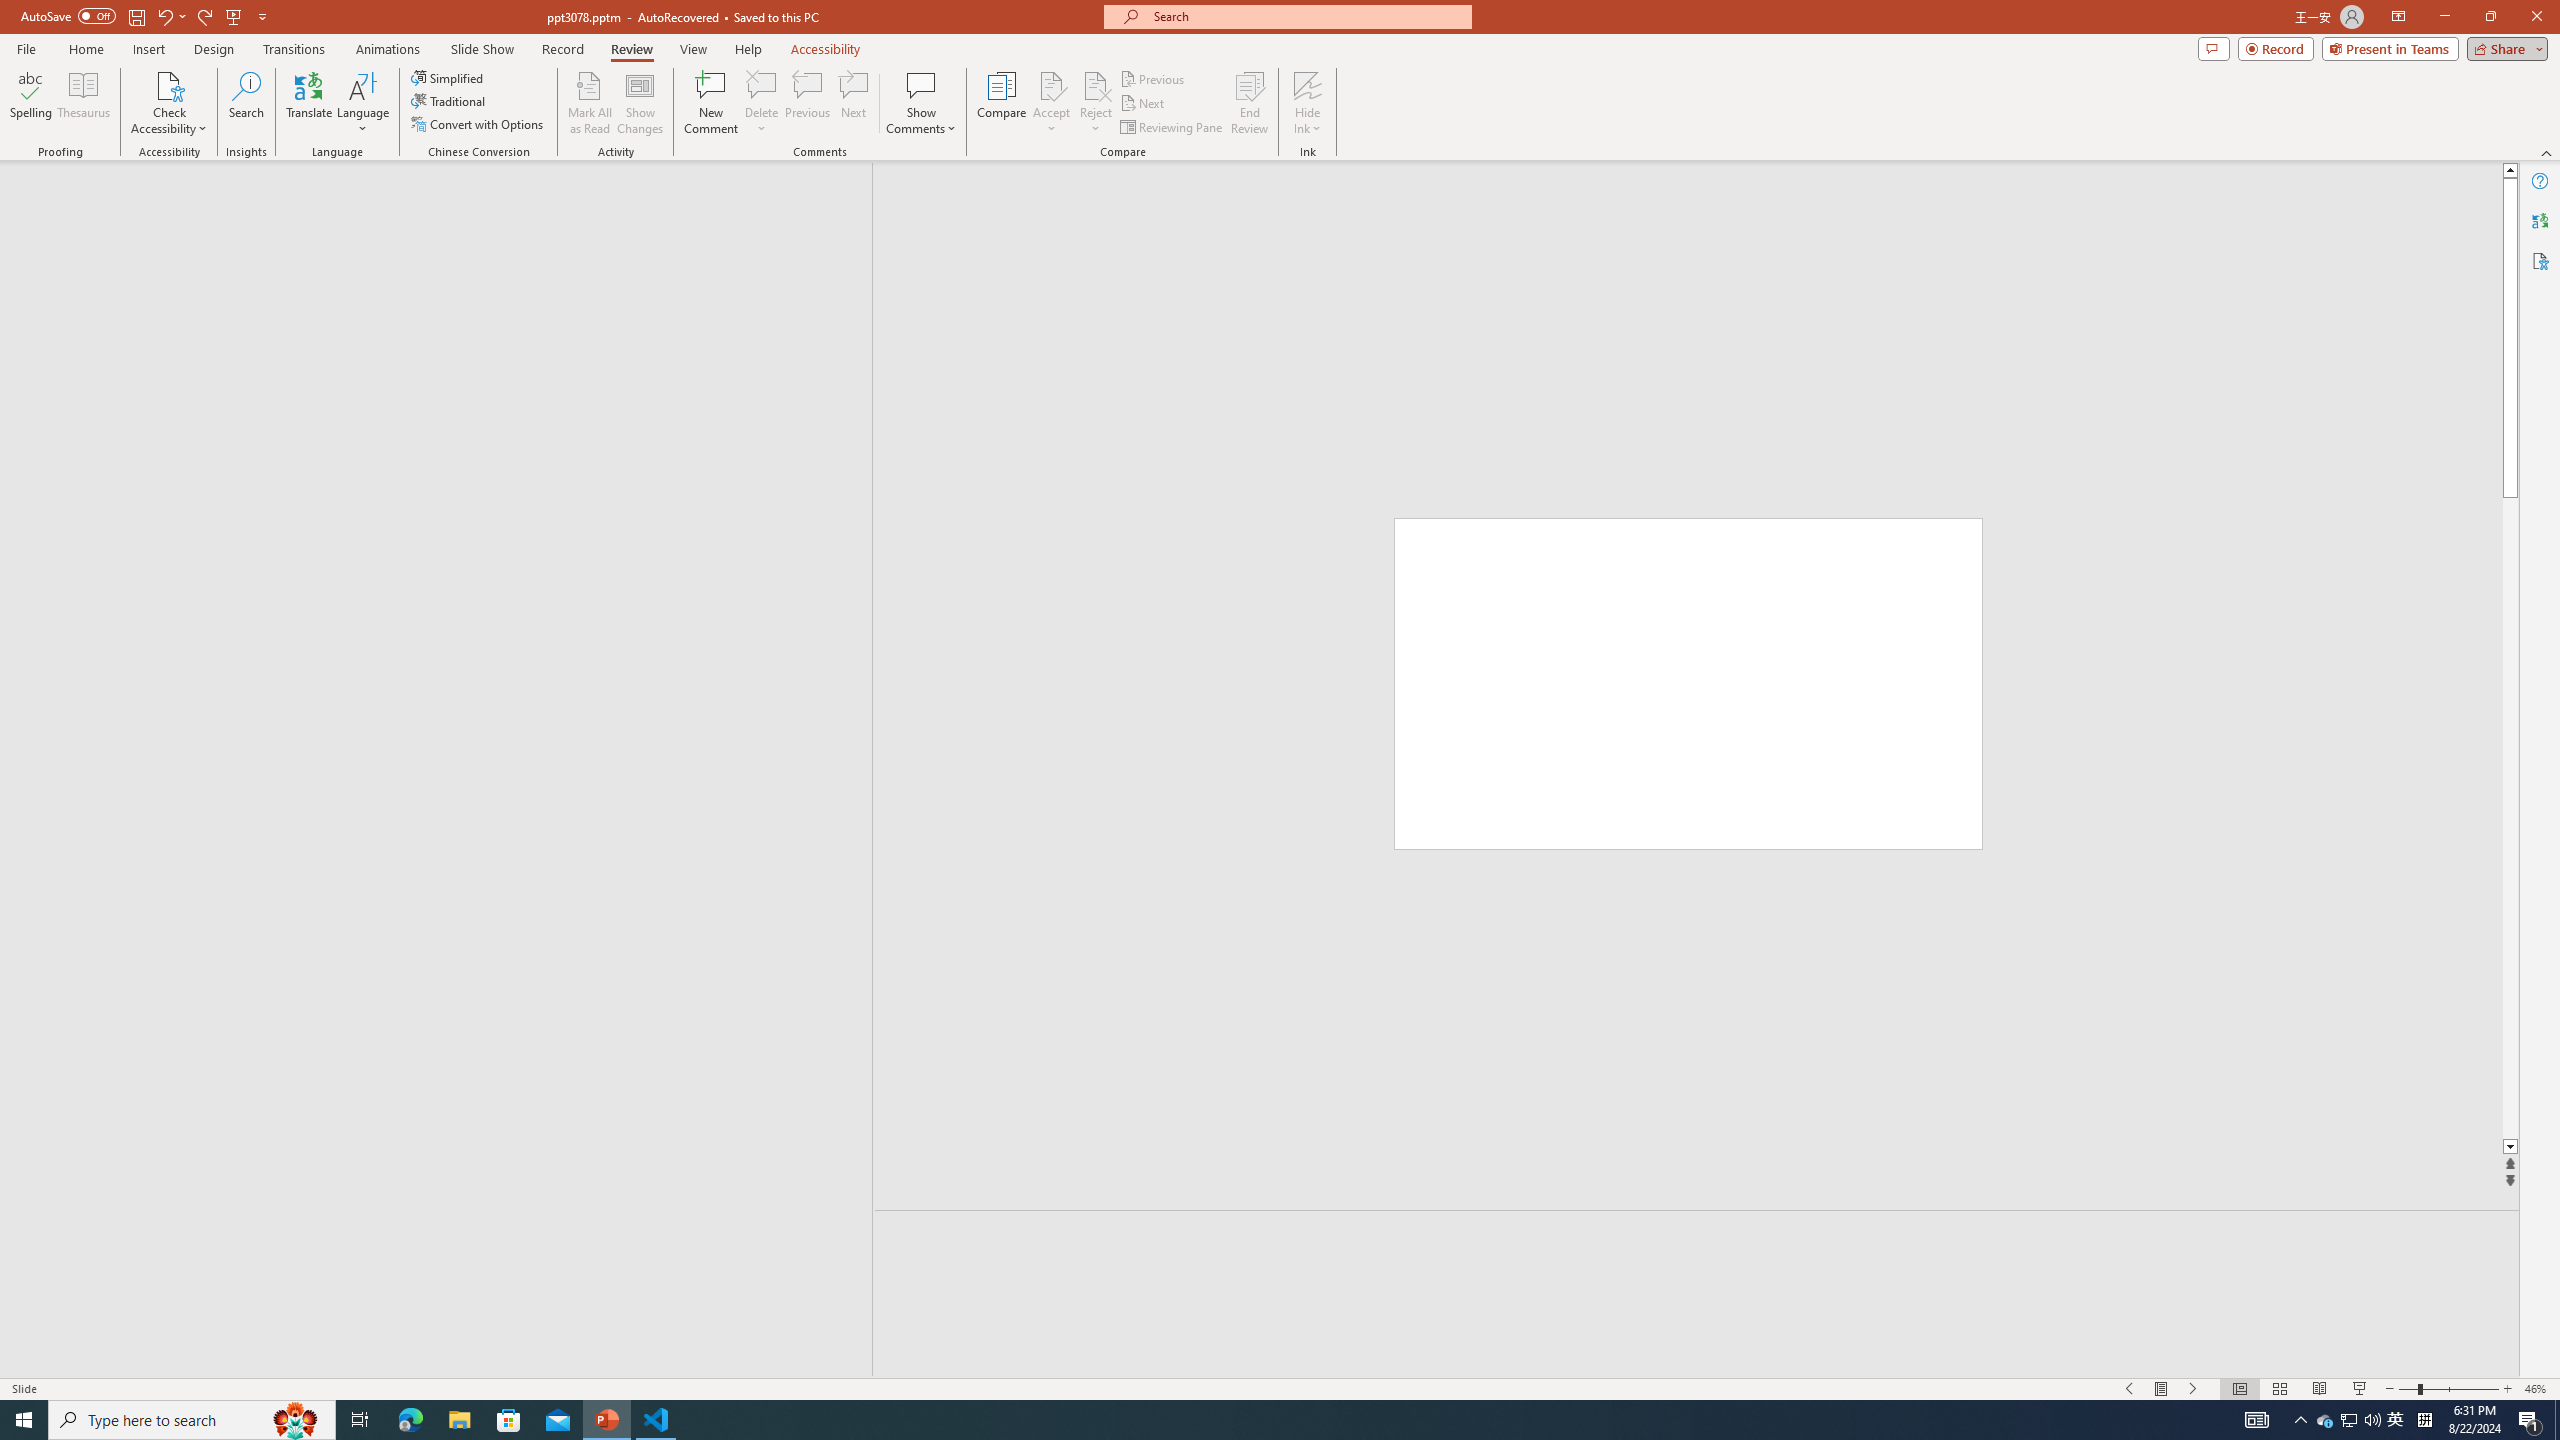 Image resolution: width=2560 pixels, height=1440 pixels. Describe the element at coordinates (2540, 220) in the screenshot. I see `Translator` at that location.